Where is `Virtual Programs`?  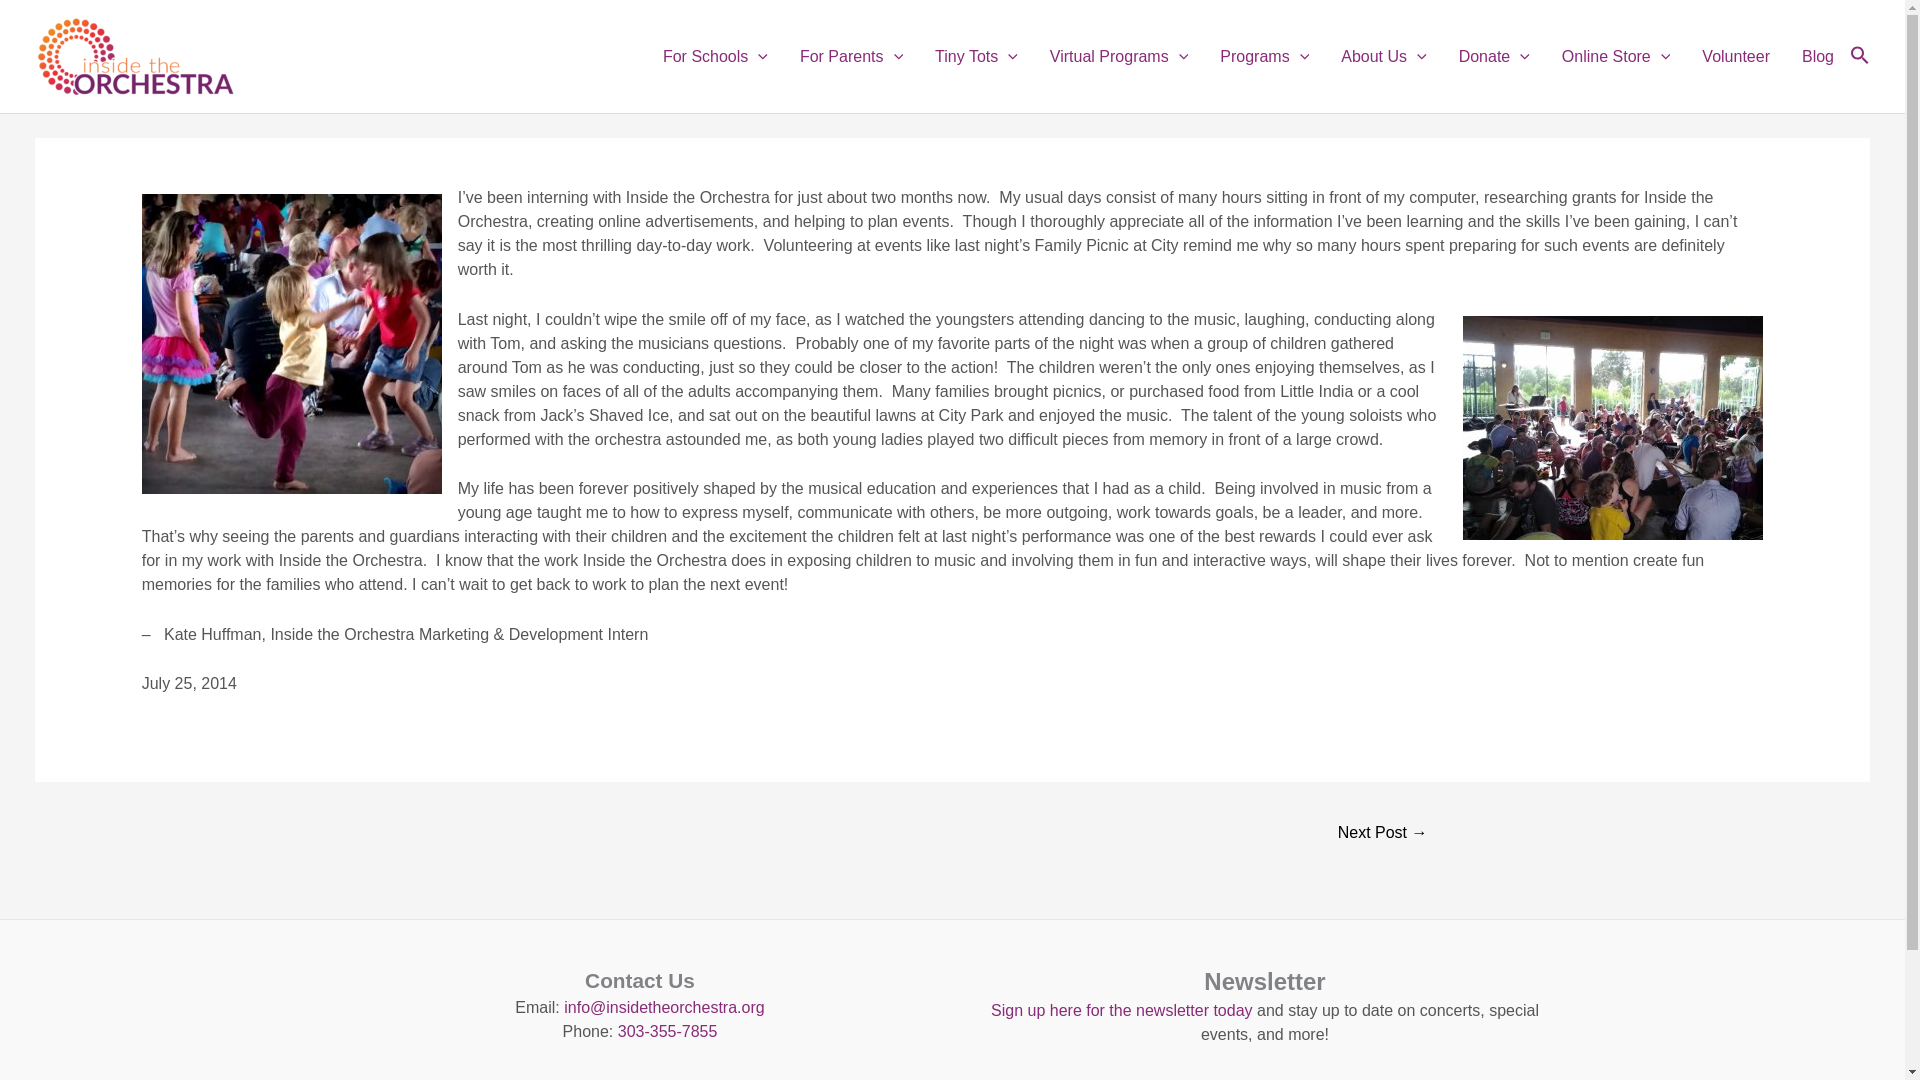 Virtual Programs is located at coordinates (1118, 56).